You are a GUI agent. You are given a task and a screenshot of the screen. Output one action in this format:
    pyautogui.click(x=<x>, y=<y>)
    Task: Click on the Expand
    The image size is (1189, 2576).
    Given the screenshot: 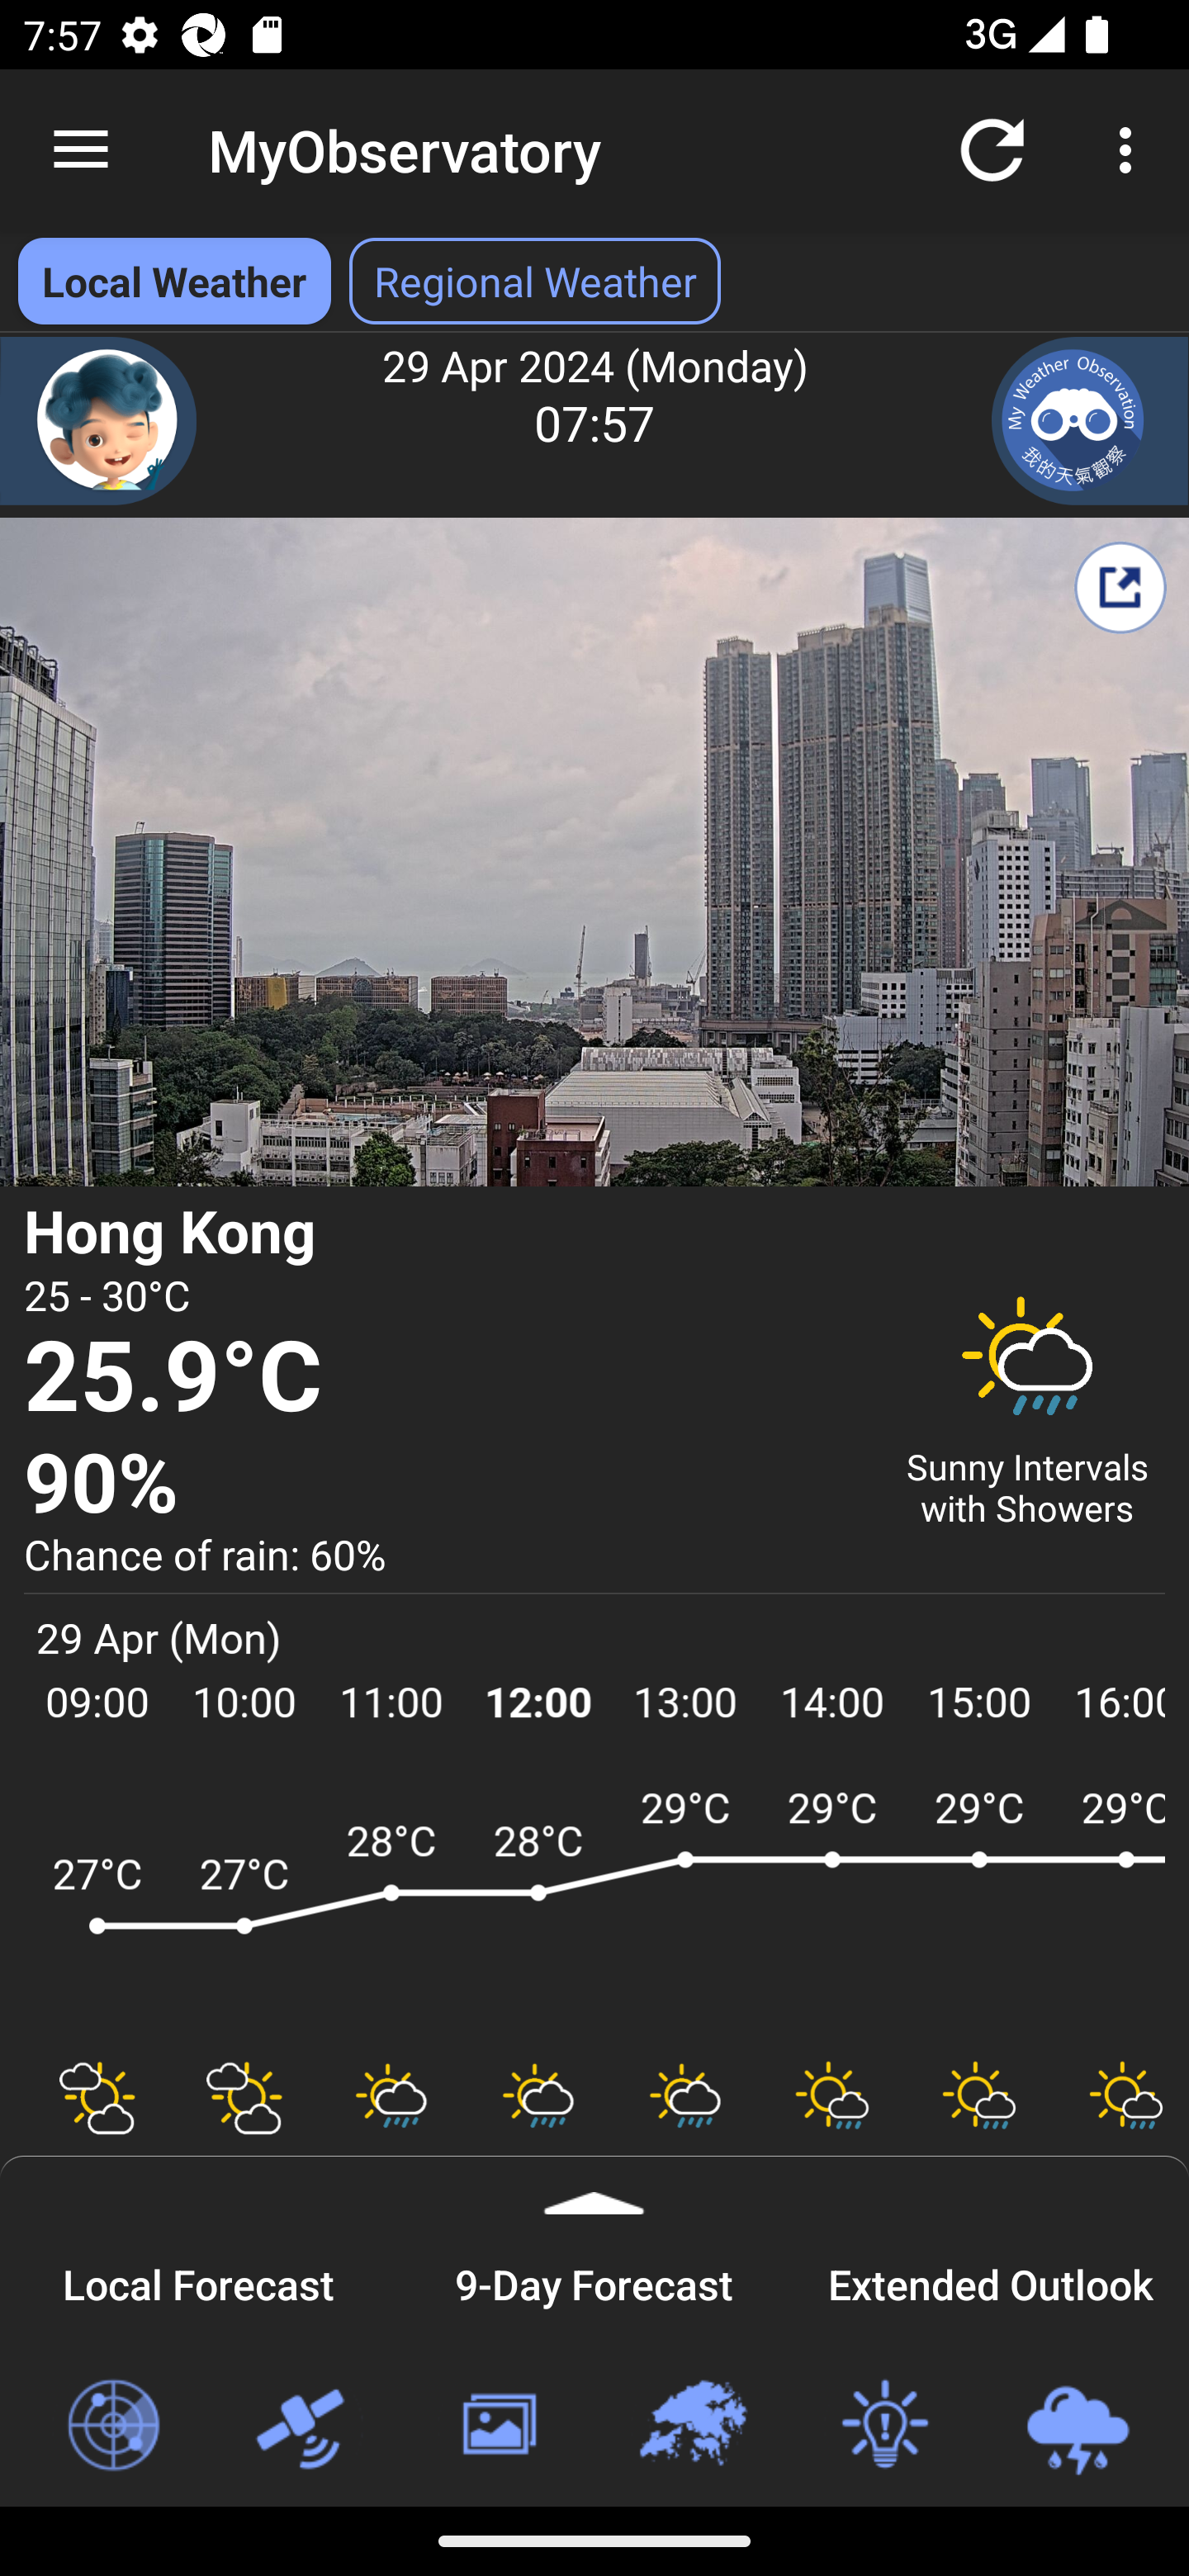 What is the action you would take?
    pyautogui.click(x=594, y=2185)
    